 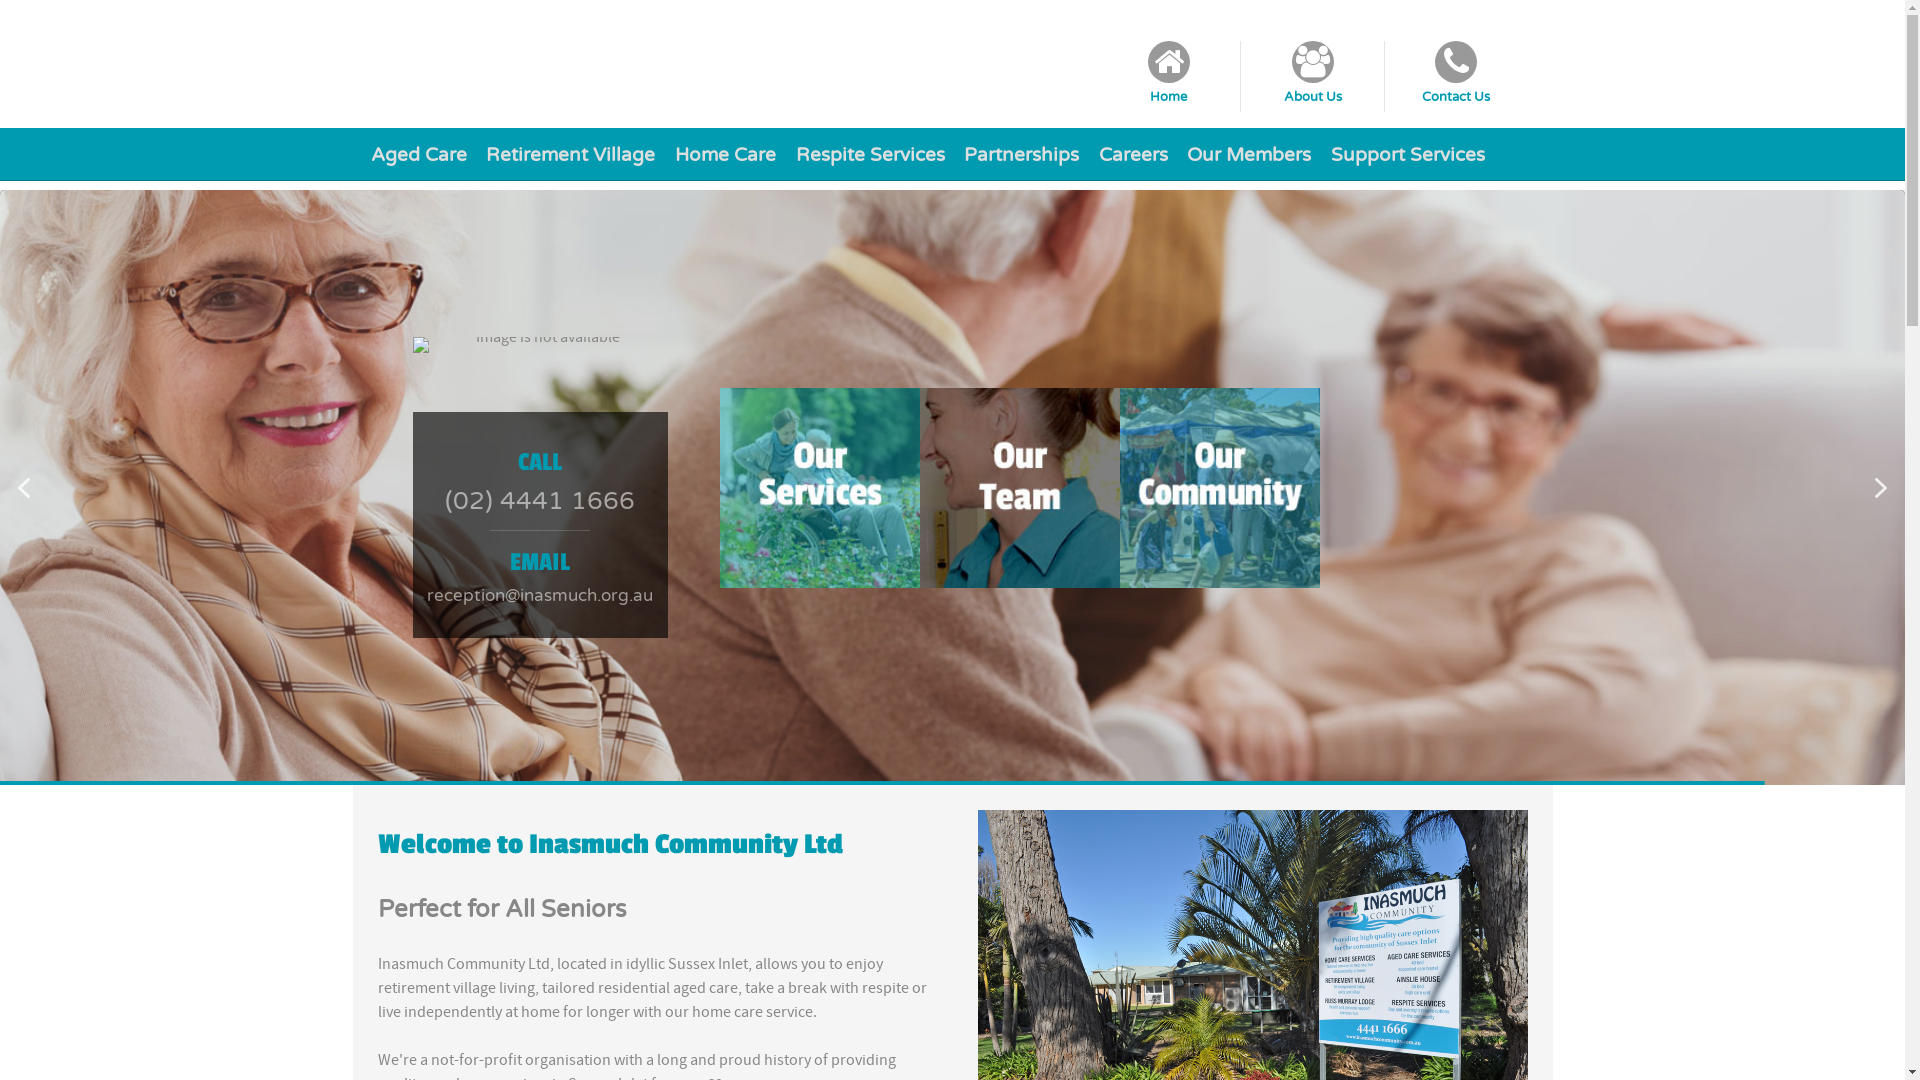 I want to click on Our Members, so click(x=1250, y=154).